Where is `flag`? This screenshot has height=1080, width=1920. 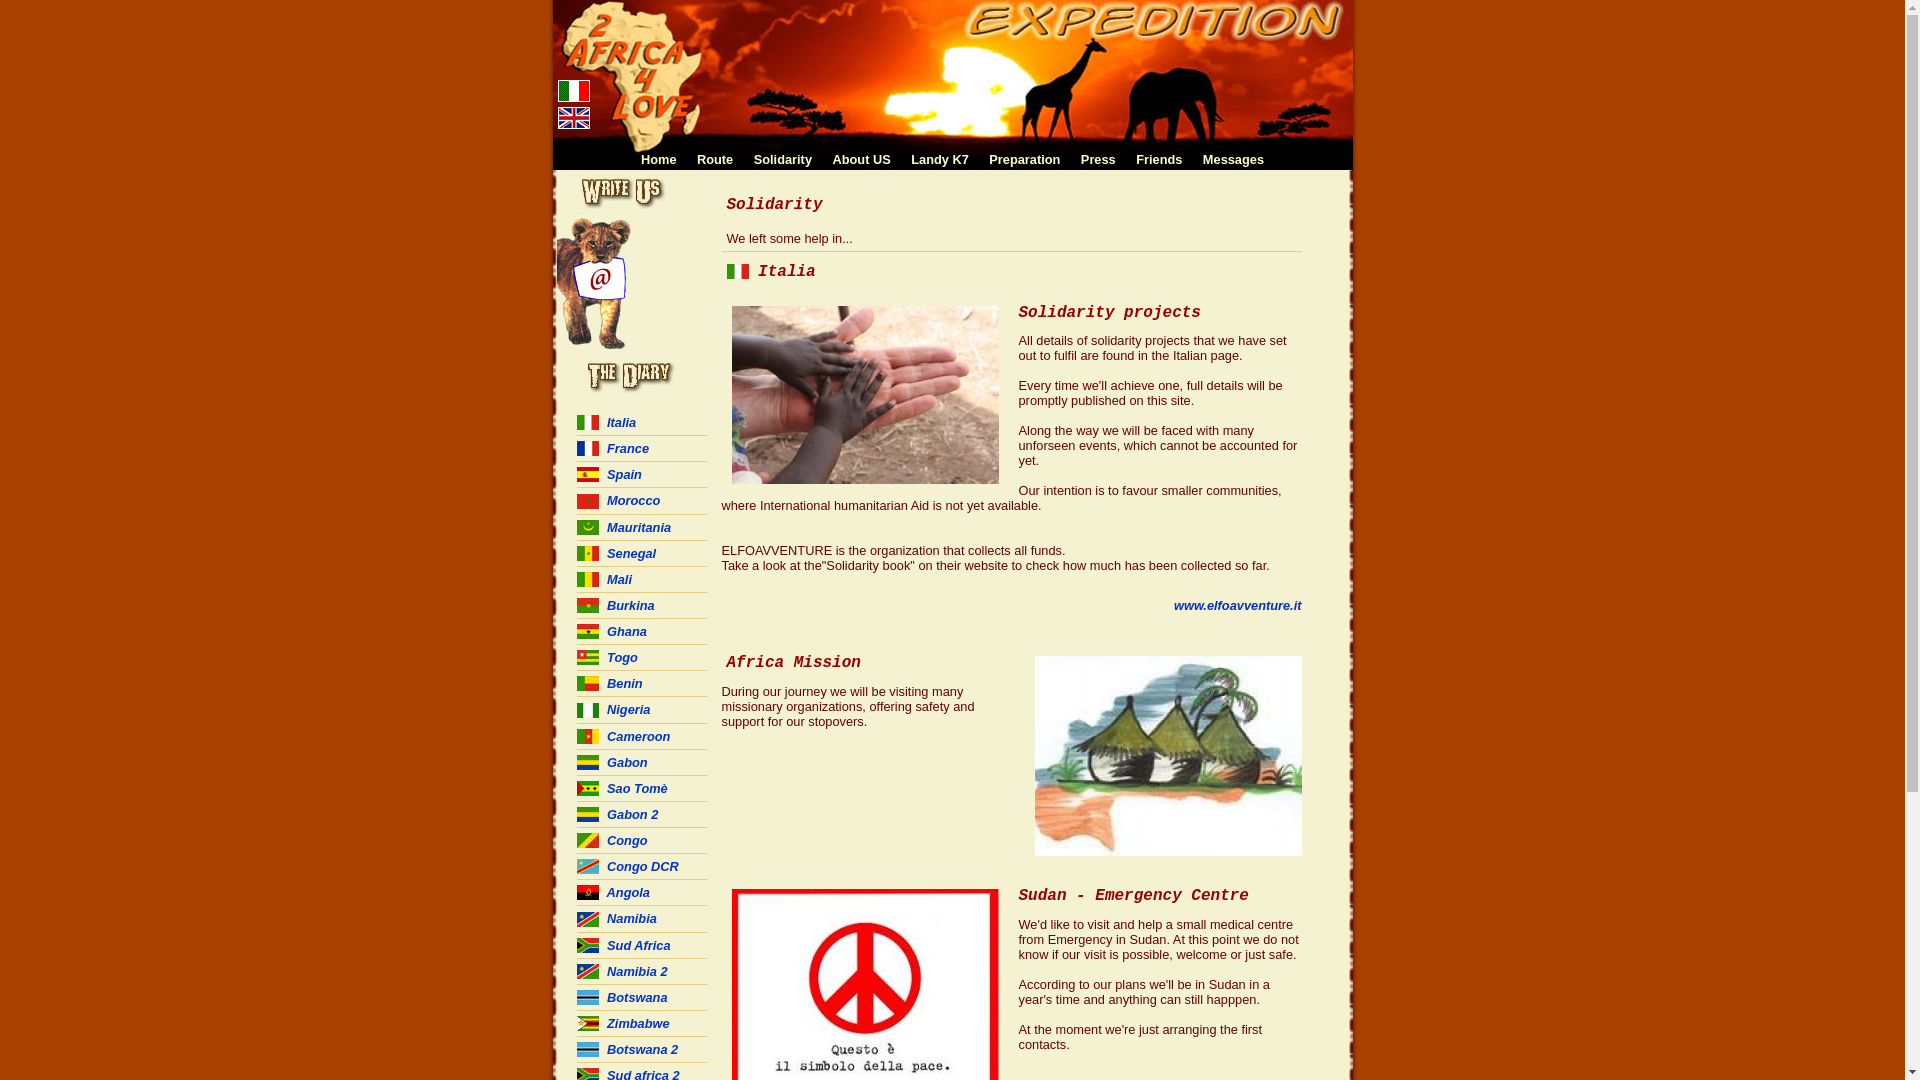 flag is located at coordinates (587, 631).